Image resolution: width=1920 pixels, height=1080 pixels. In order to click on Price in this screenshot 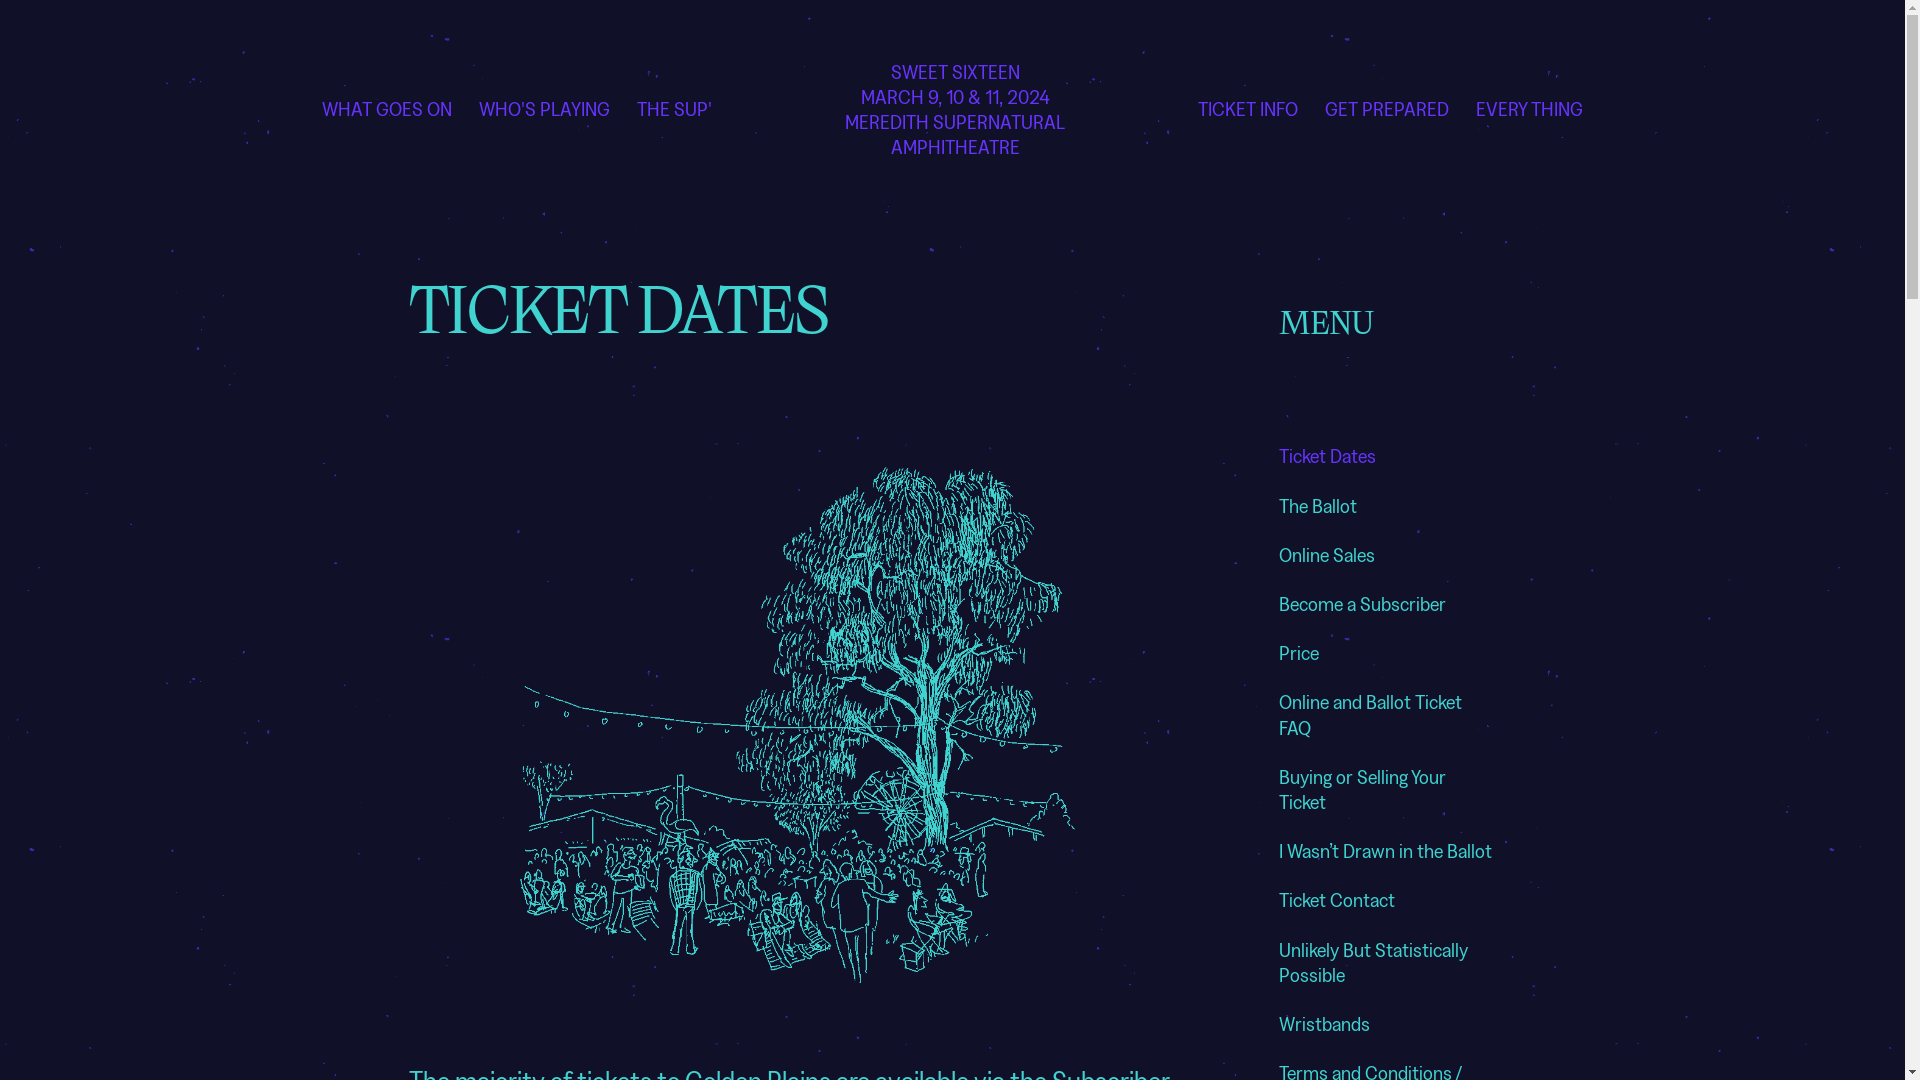, I will do `click(1299, 652)`.